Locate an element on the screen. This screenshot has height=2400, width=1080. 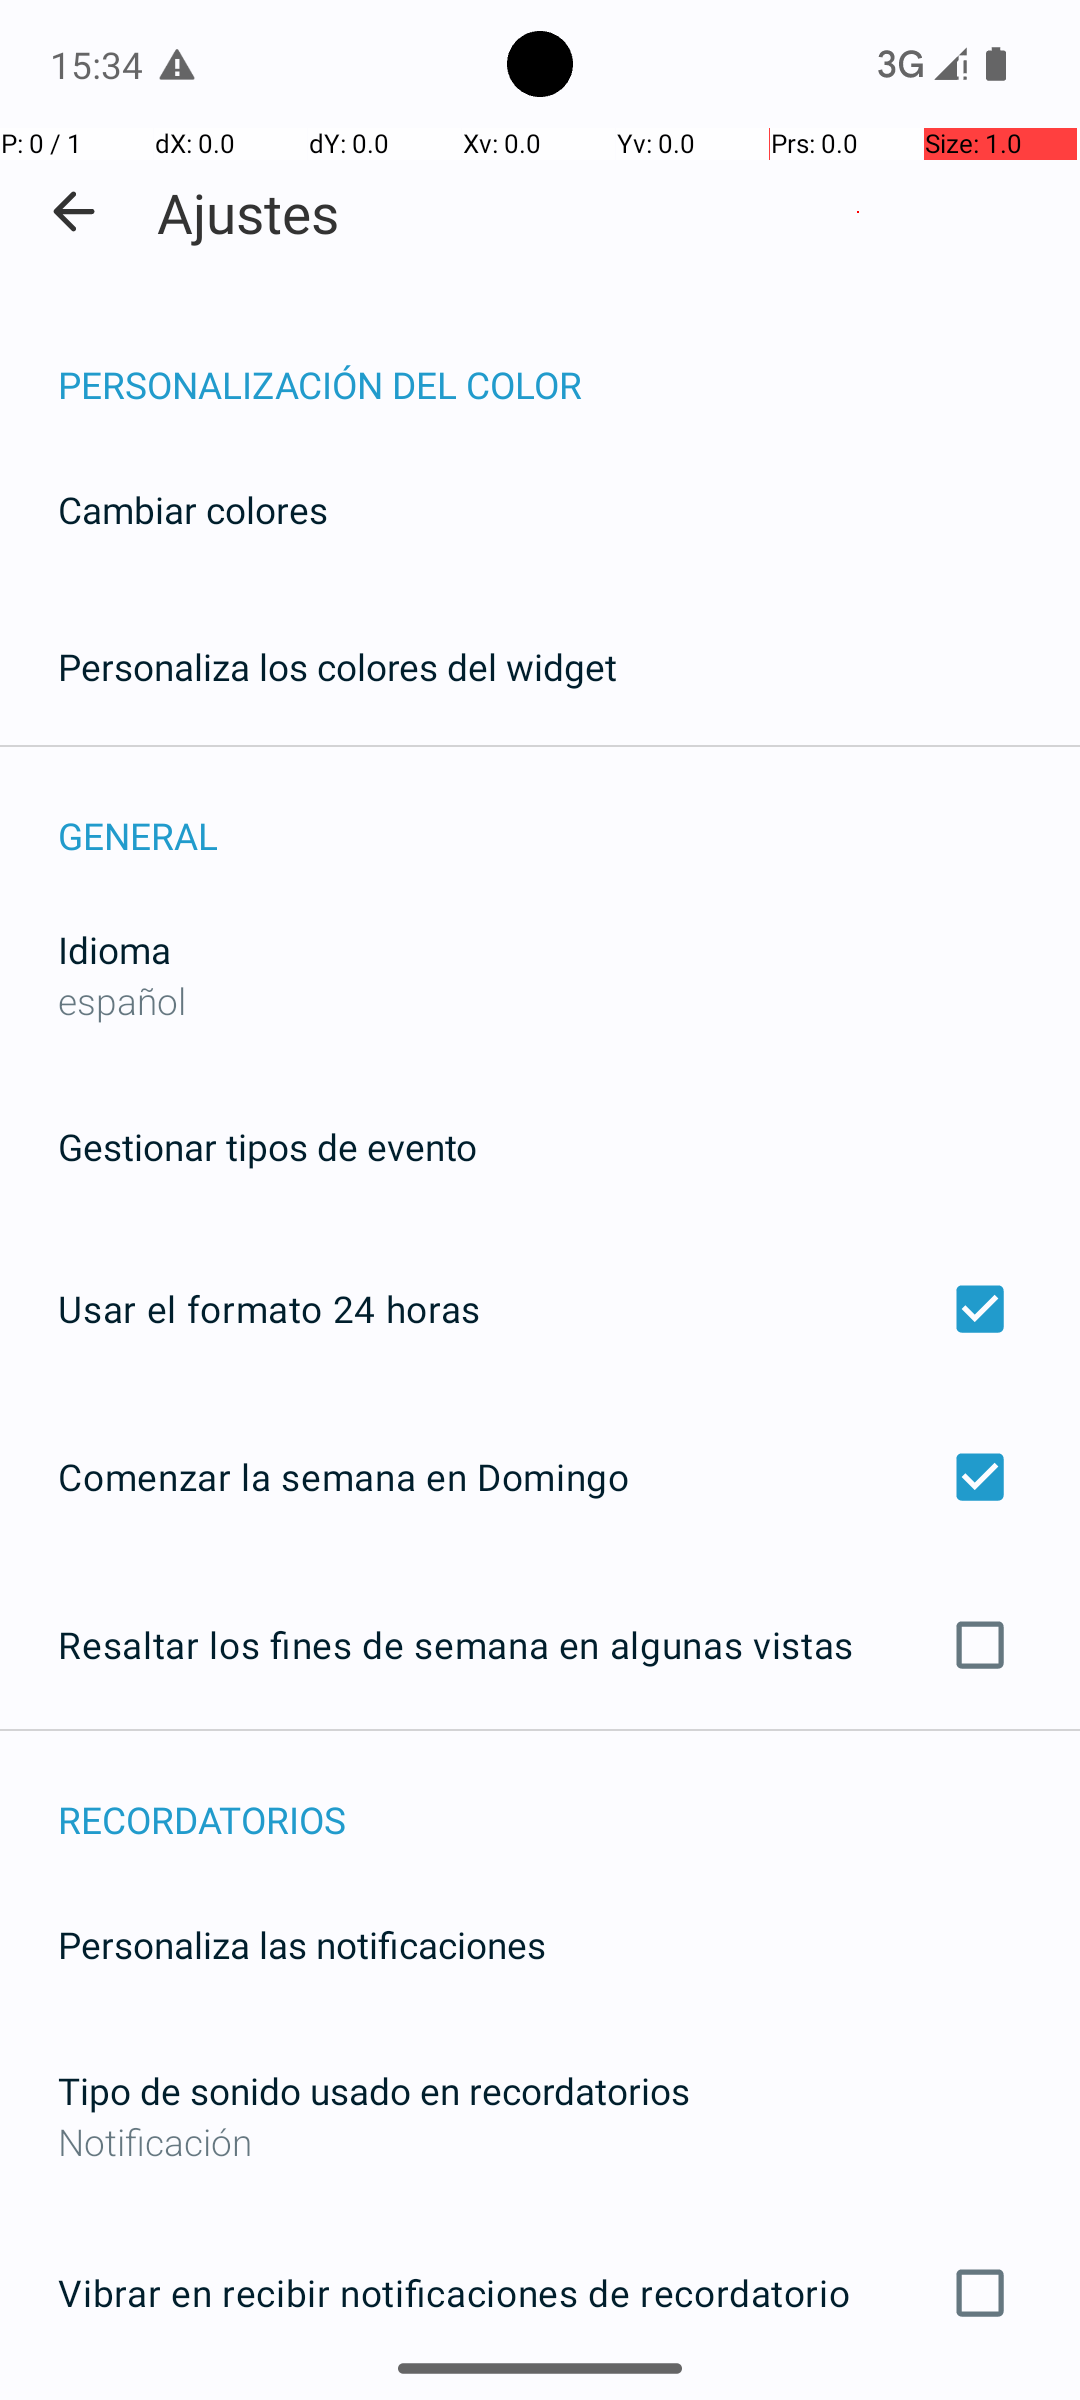
español is located at coordinates (122, 1000).